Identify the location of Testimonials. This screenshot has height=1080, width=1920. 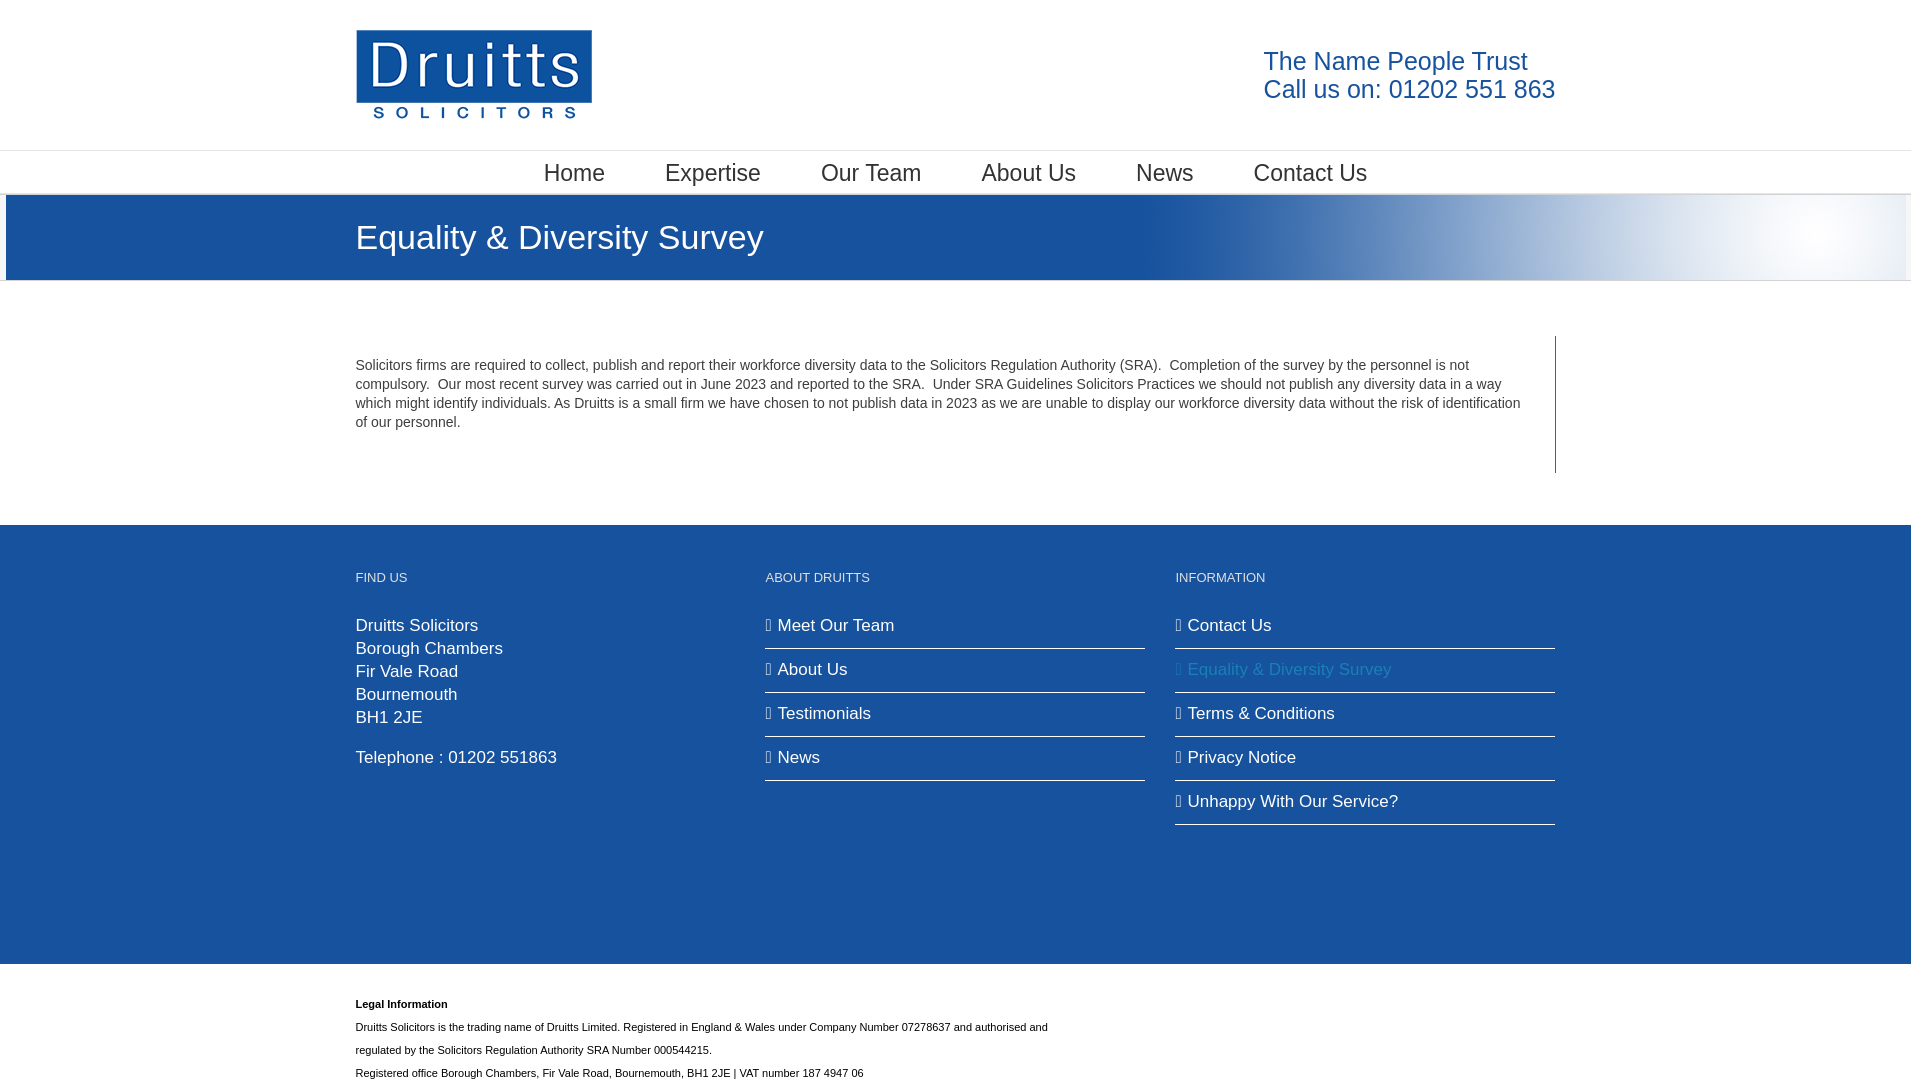
(956, 714).